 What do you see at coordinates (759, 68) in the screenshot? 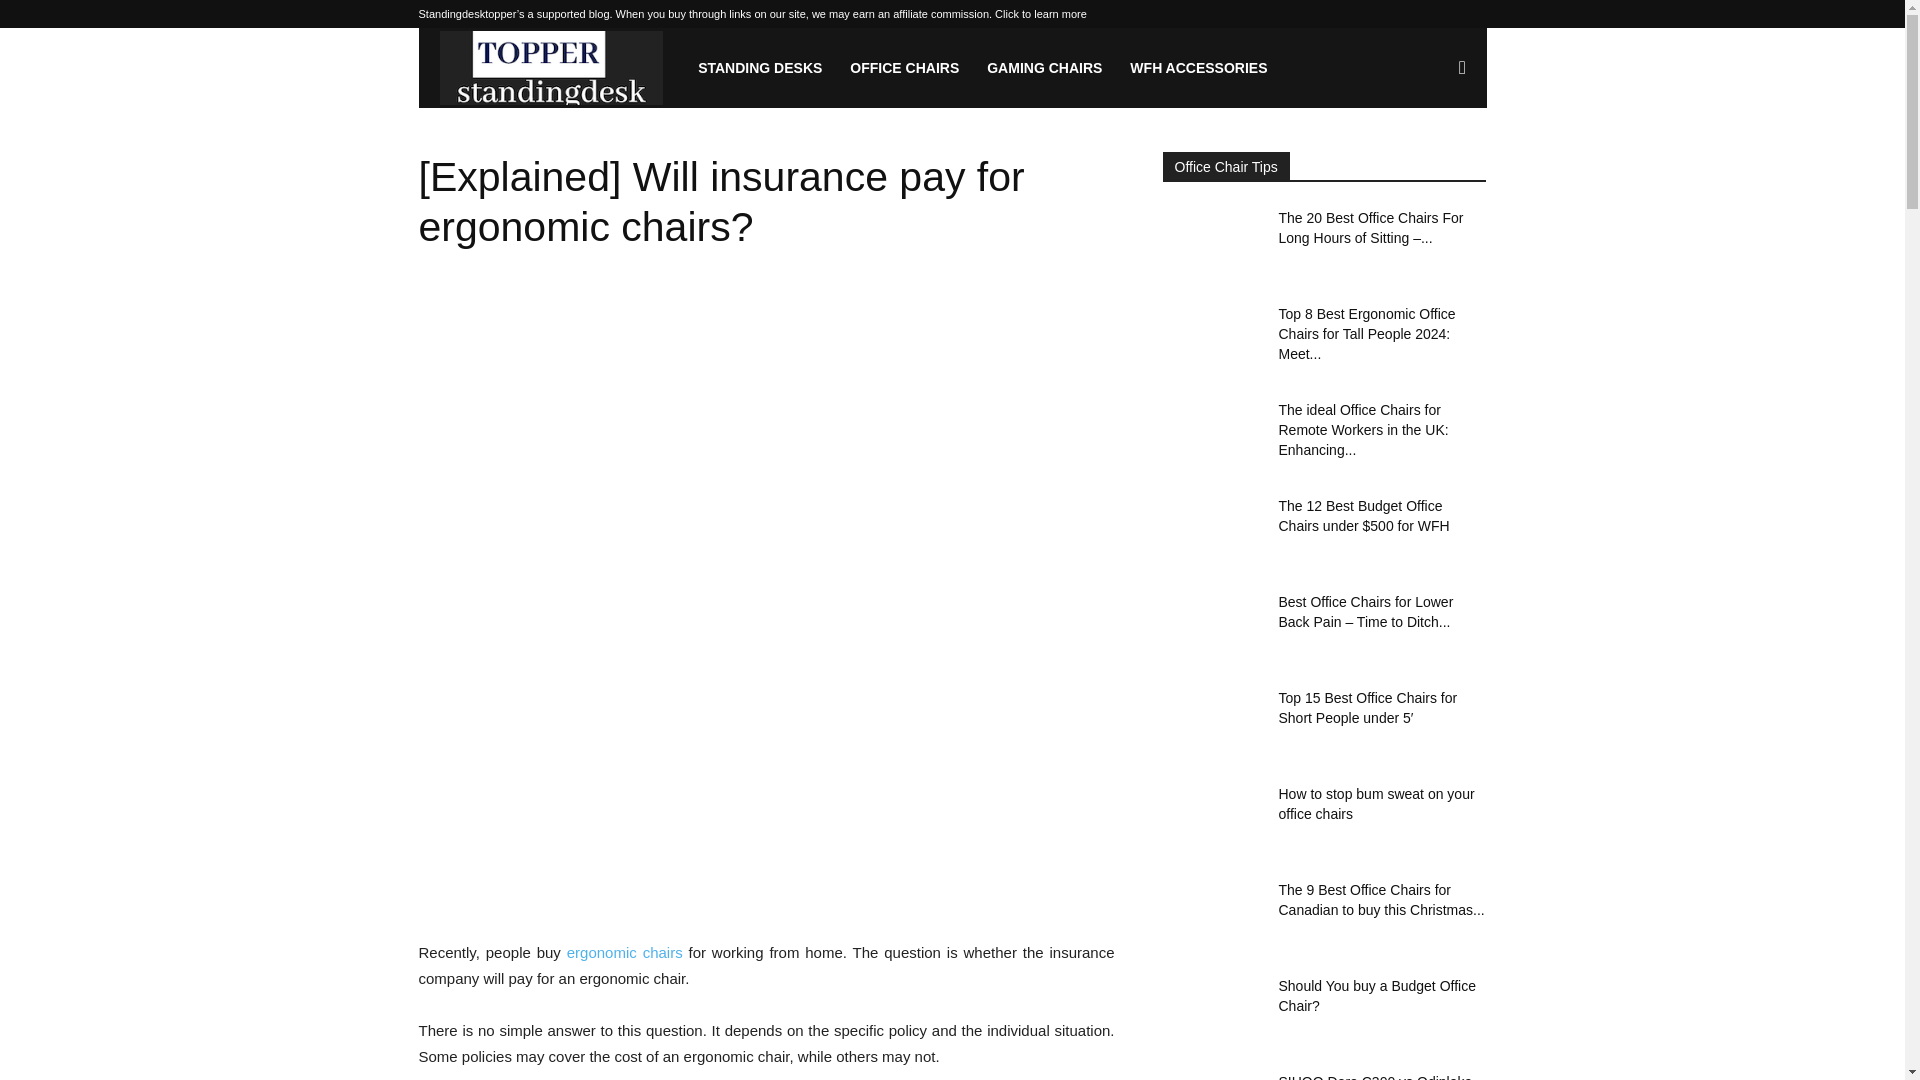
I see `STANDING DESKS` at bounding box center [759, 68].